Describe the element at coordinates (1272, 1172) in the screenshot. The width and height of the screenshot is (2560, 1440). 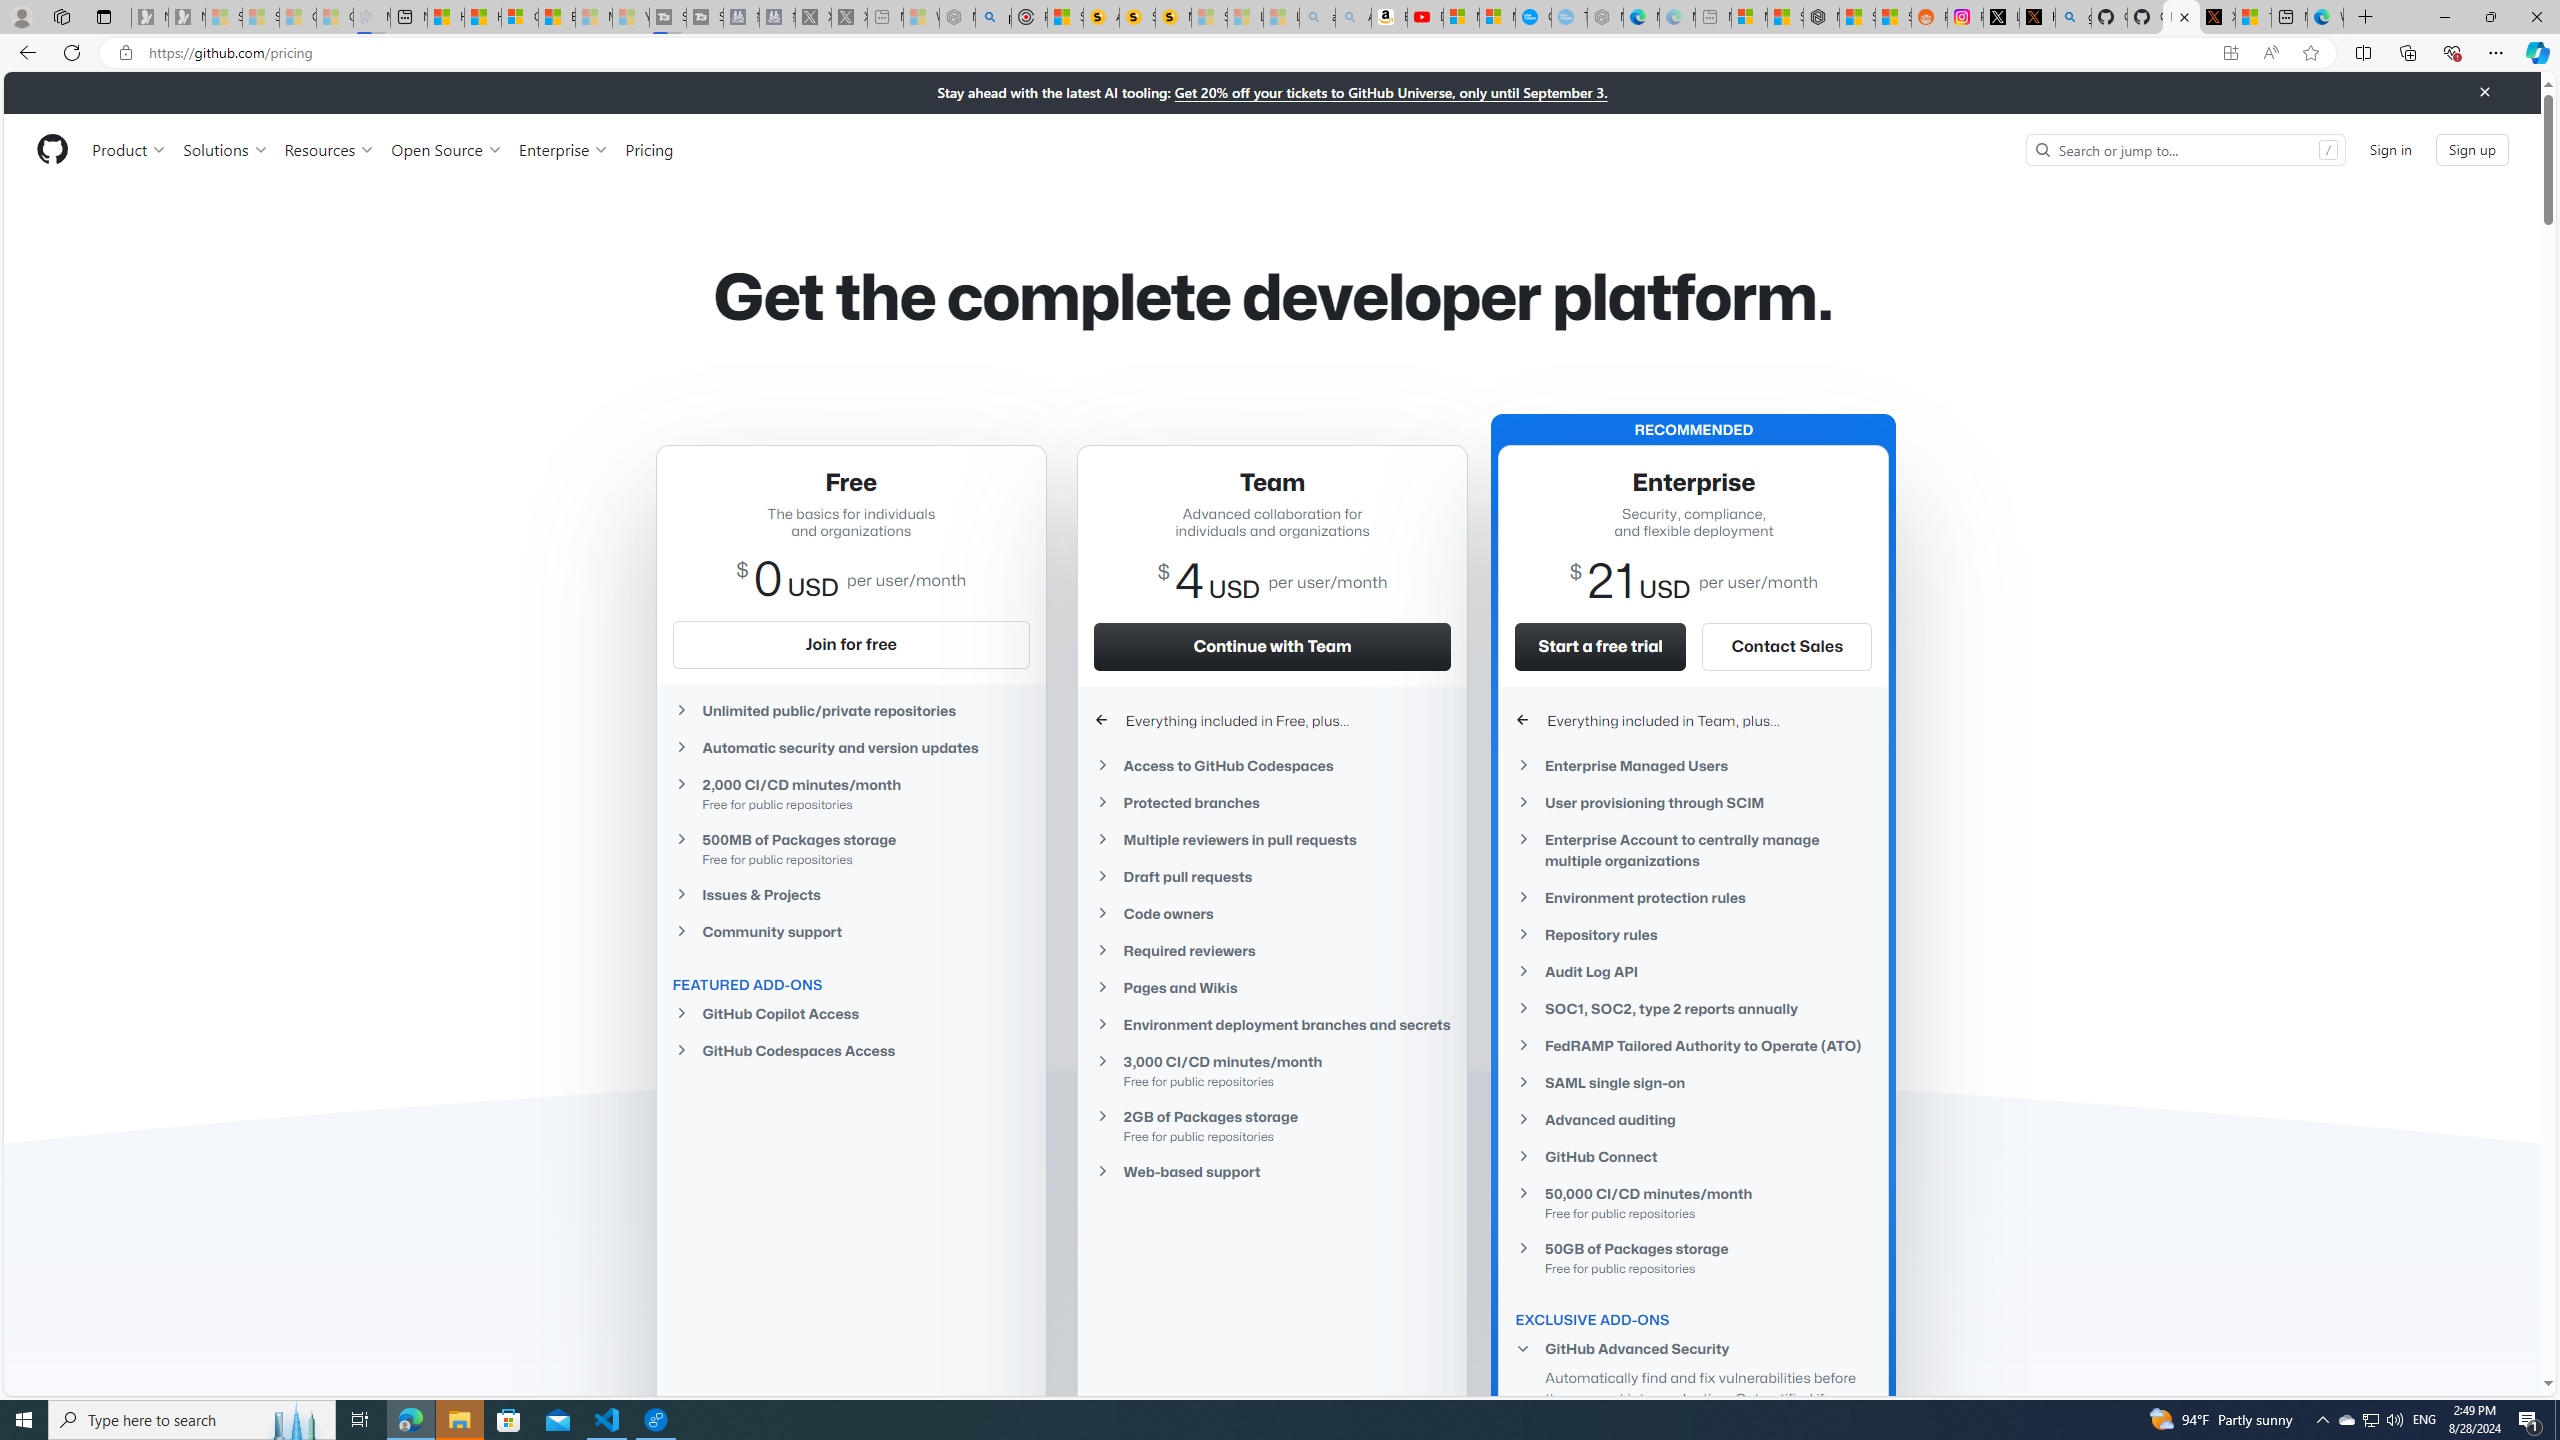
I see `Web-based support` at that location.